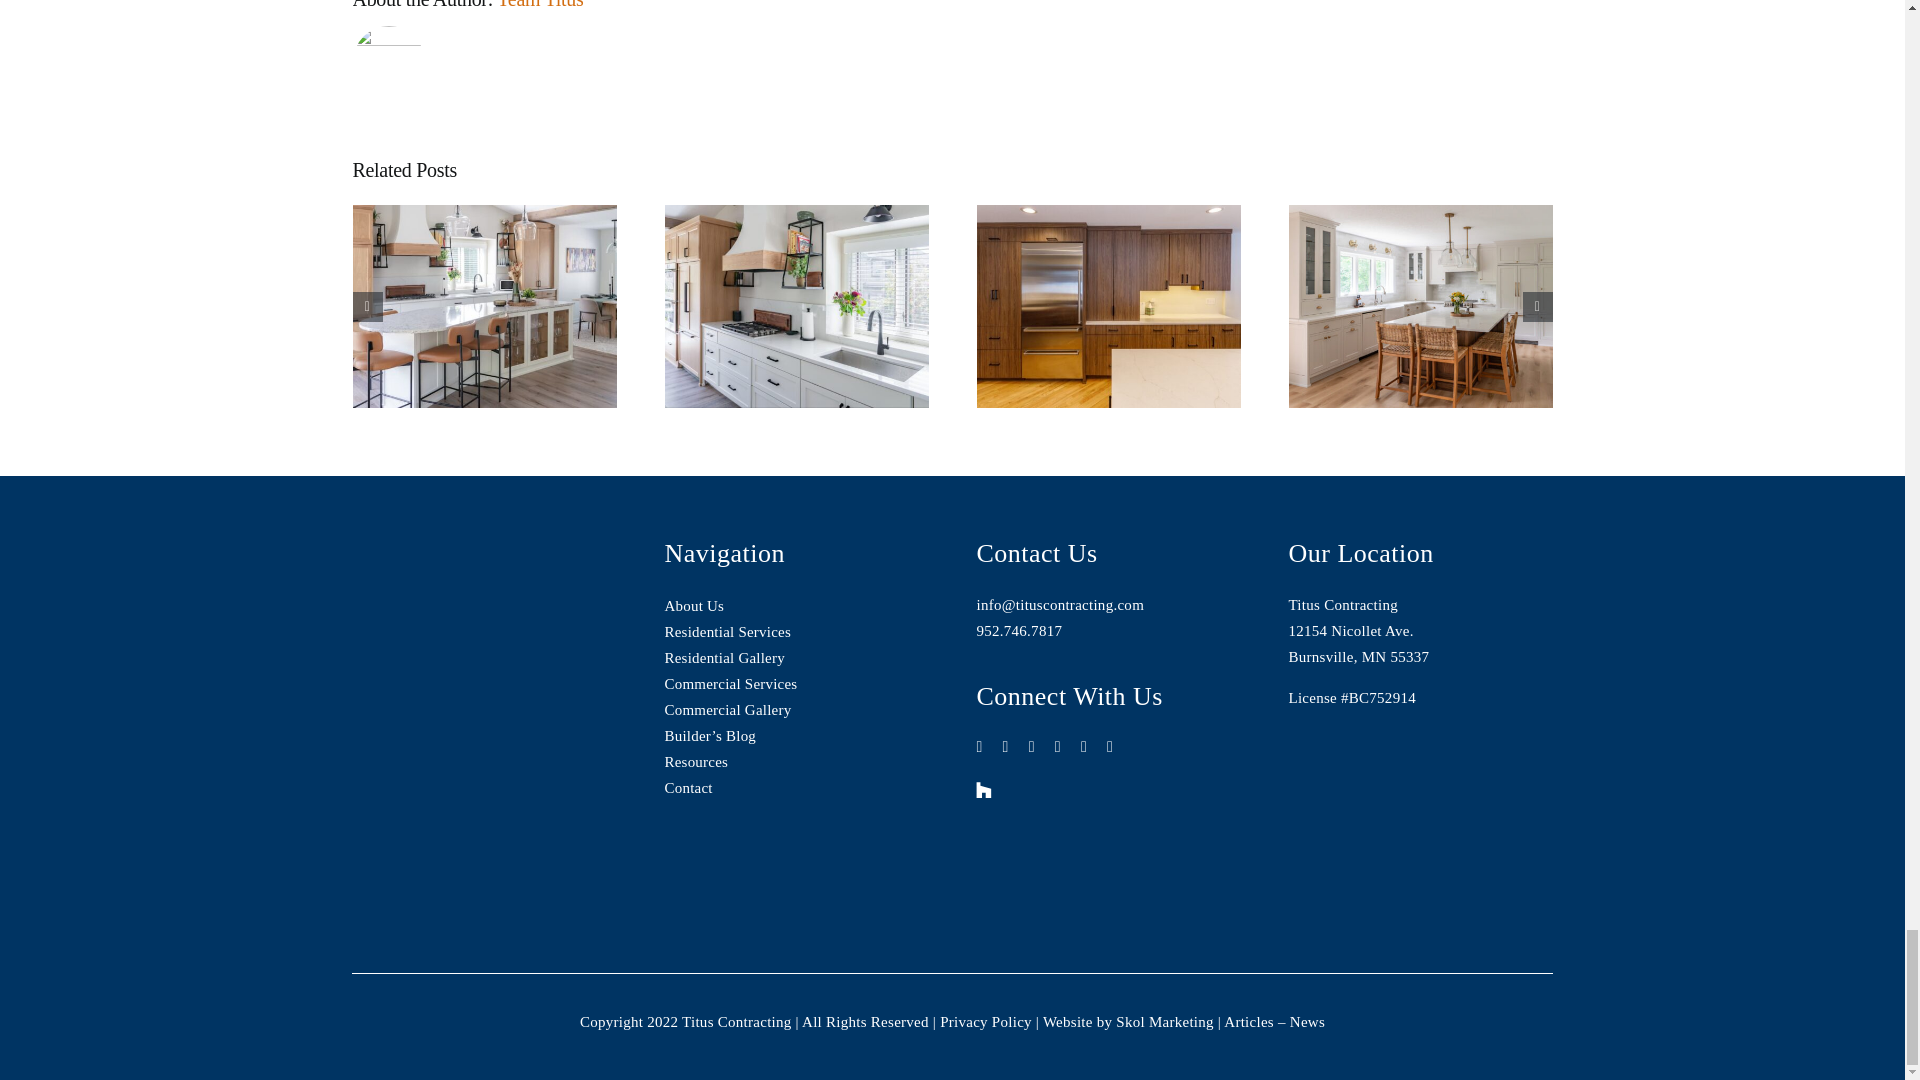  Describe the element at coordinates (450, 579) in the screenshot. I see `original-logo-footer-t` at that location.